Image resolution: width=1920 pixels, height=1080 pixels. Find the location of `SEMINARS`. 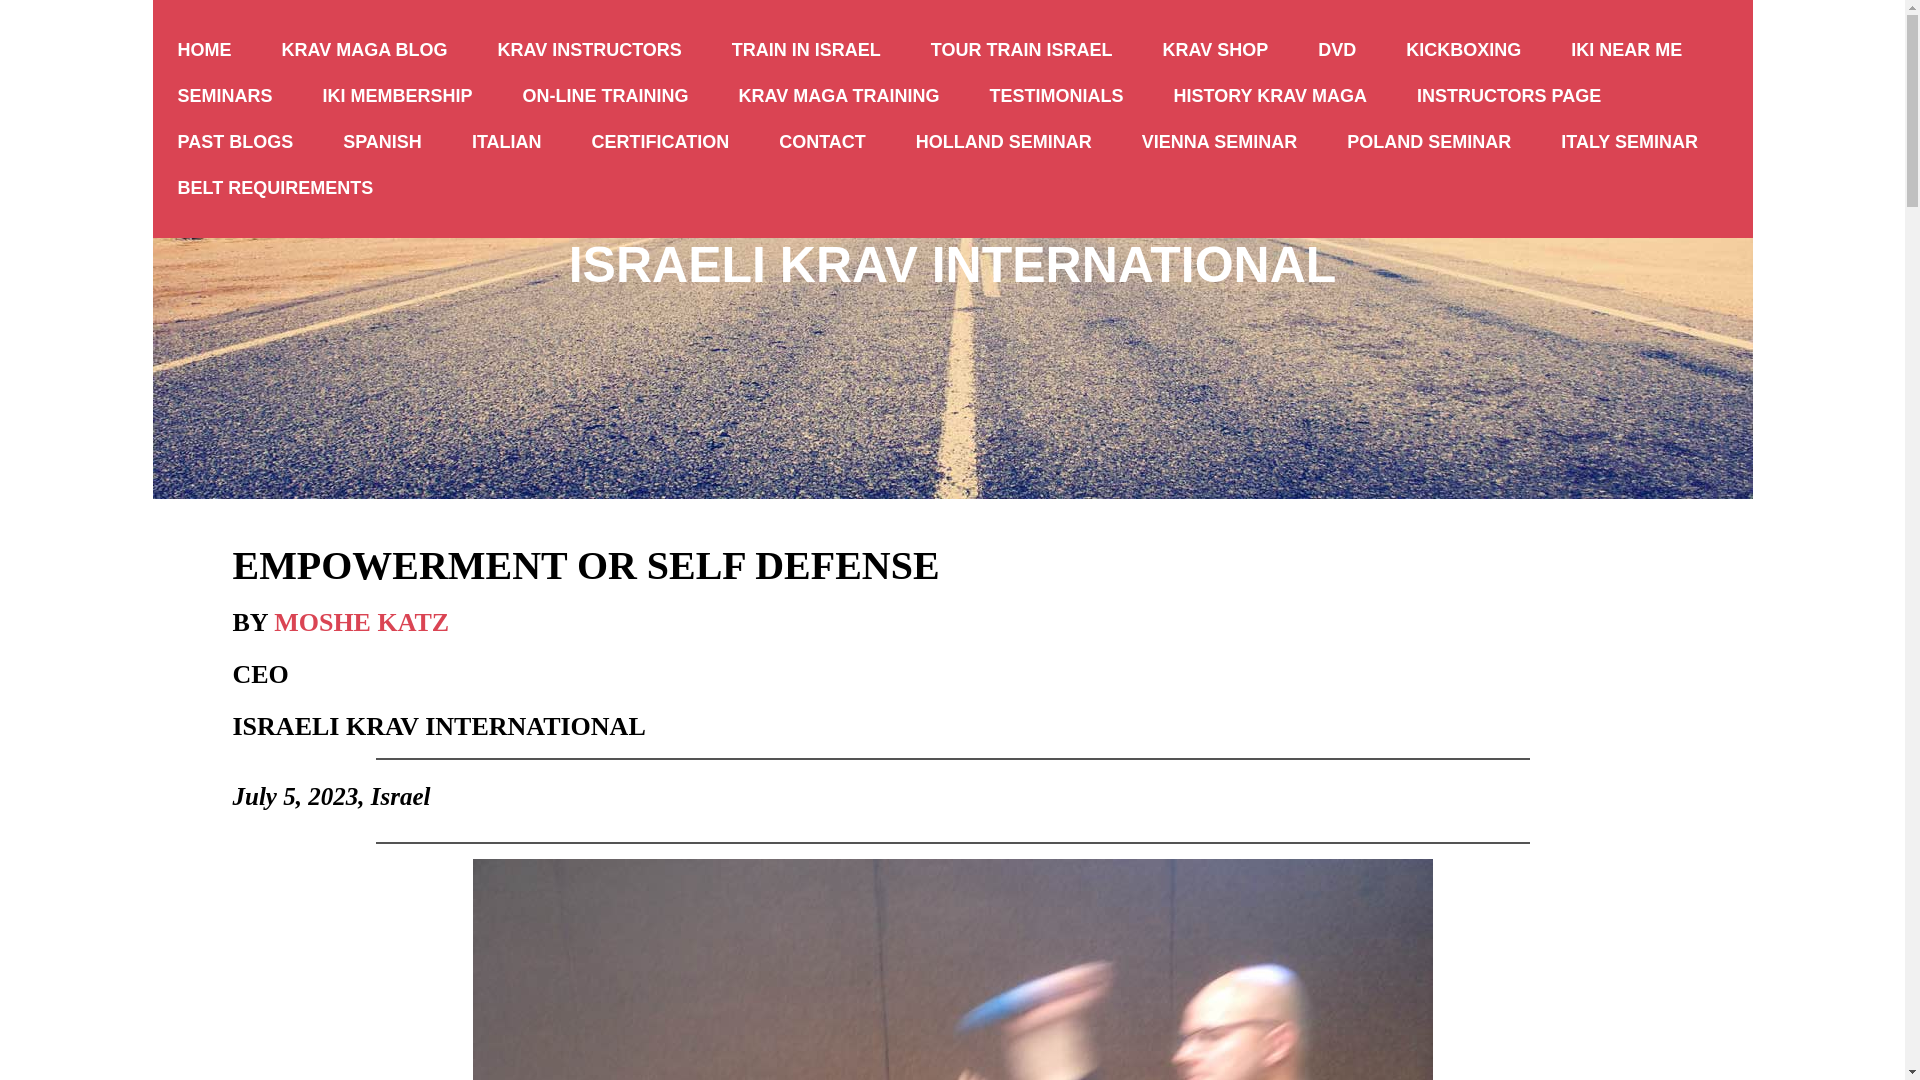

SEMINARS is located at coordinates (224, 96).